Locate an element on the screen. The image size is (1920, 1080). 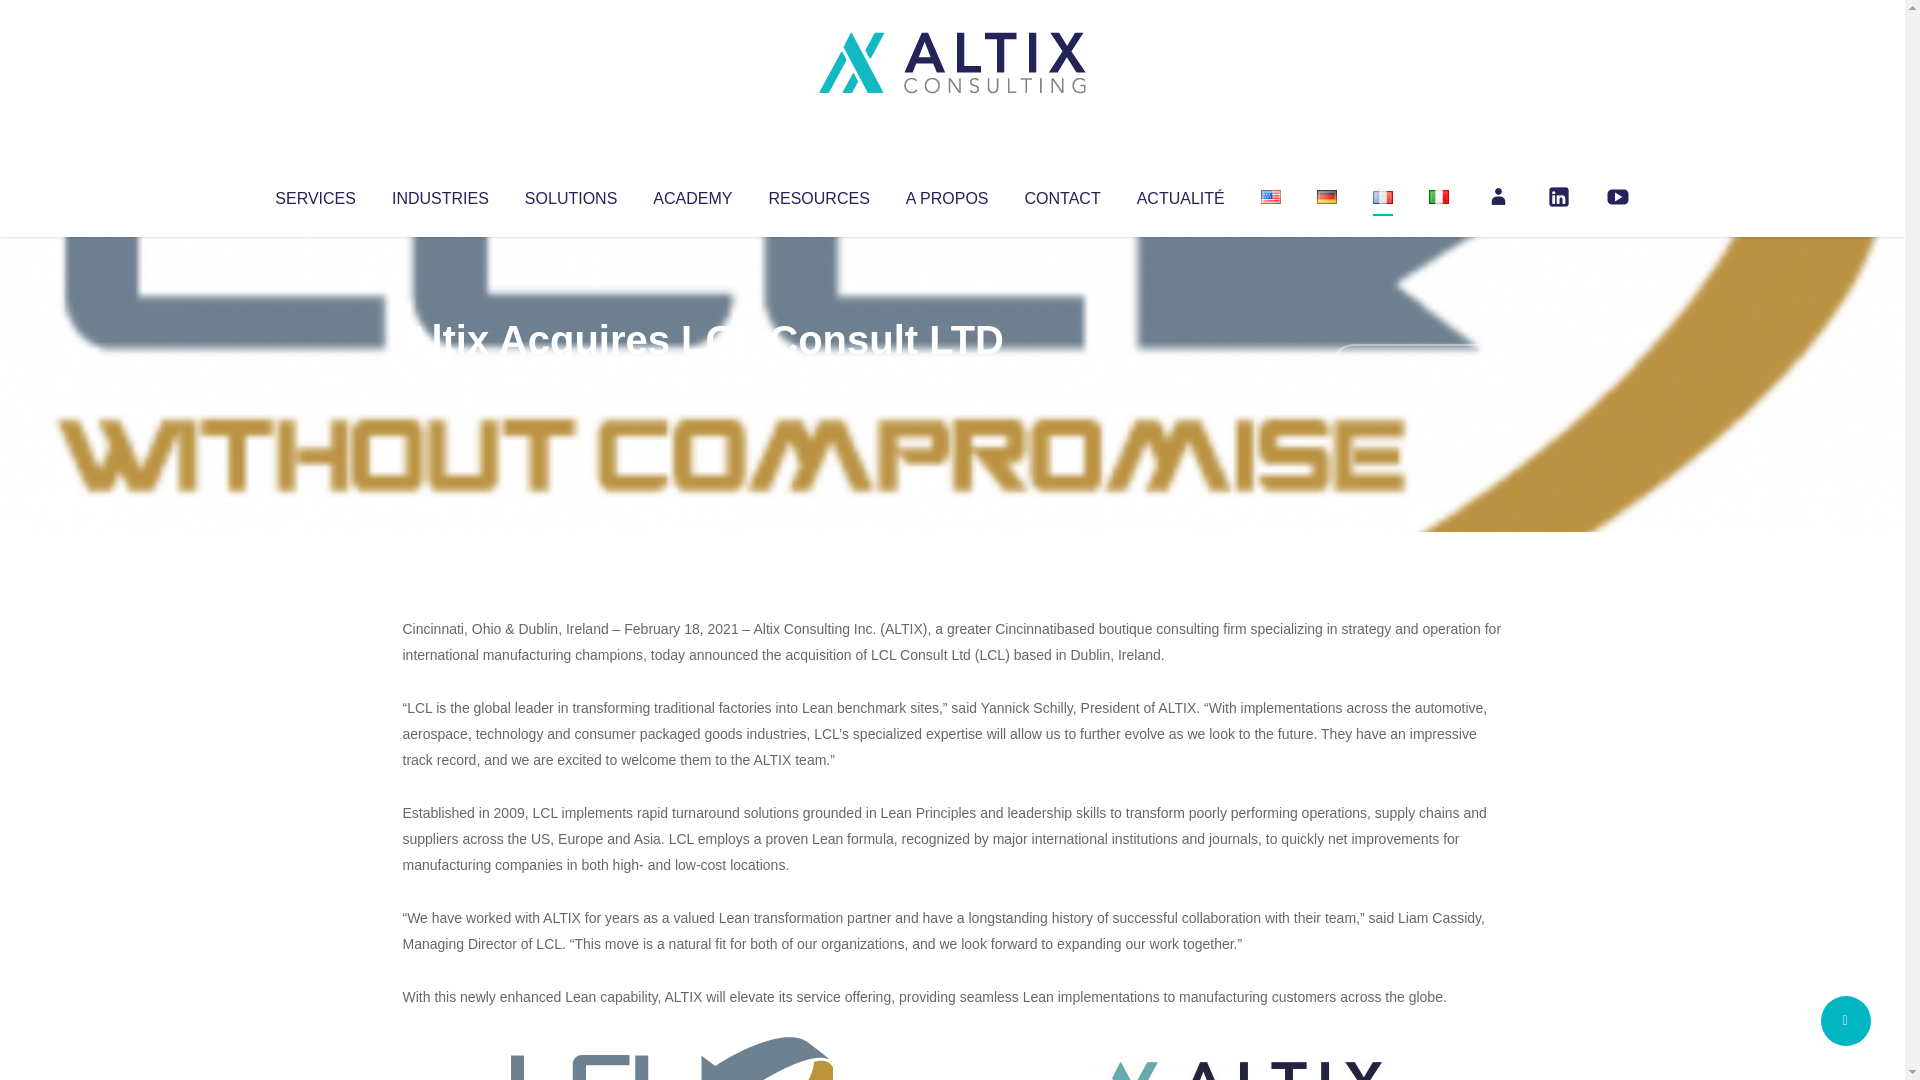
ACADEMY is located at coordinates (692, 194).